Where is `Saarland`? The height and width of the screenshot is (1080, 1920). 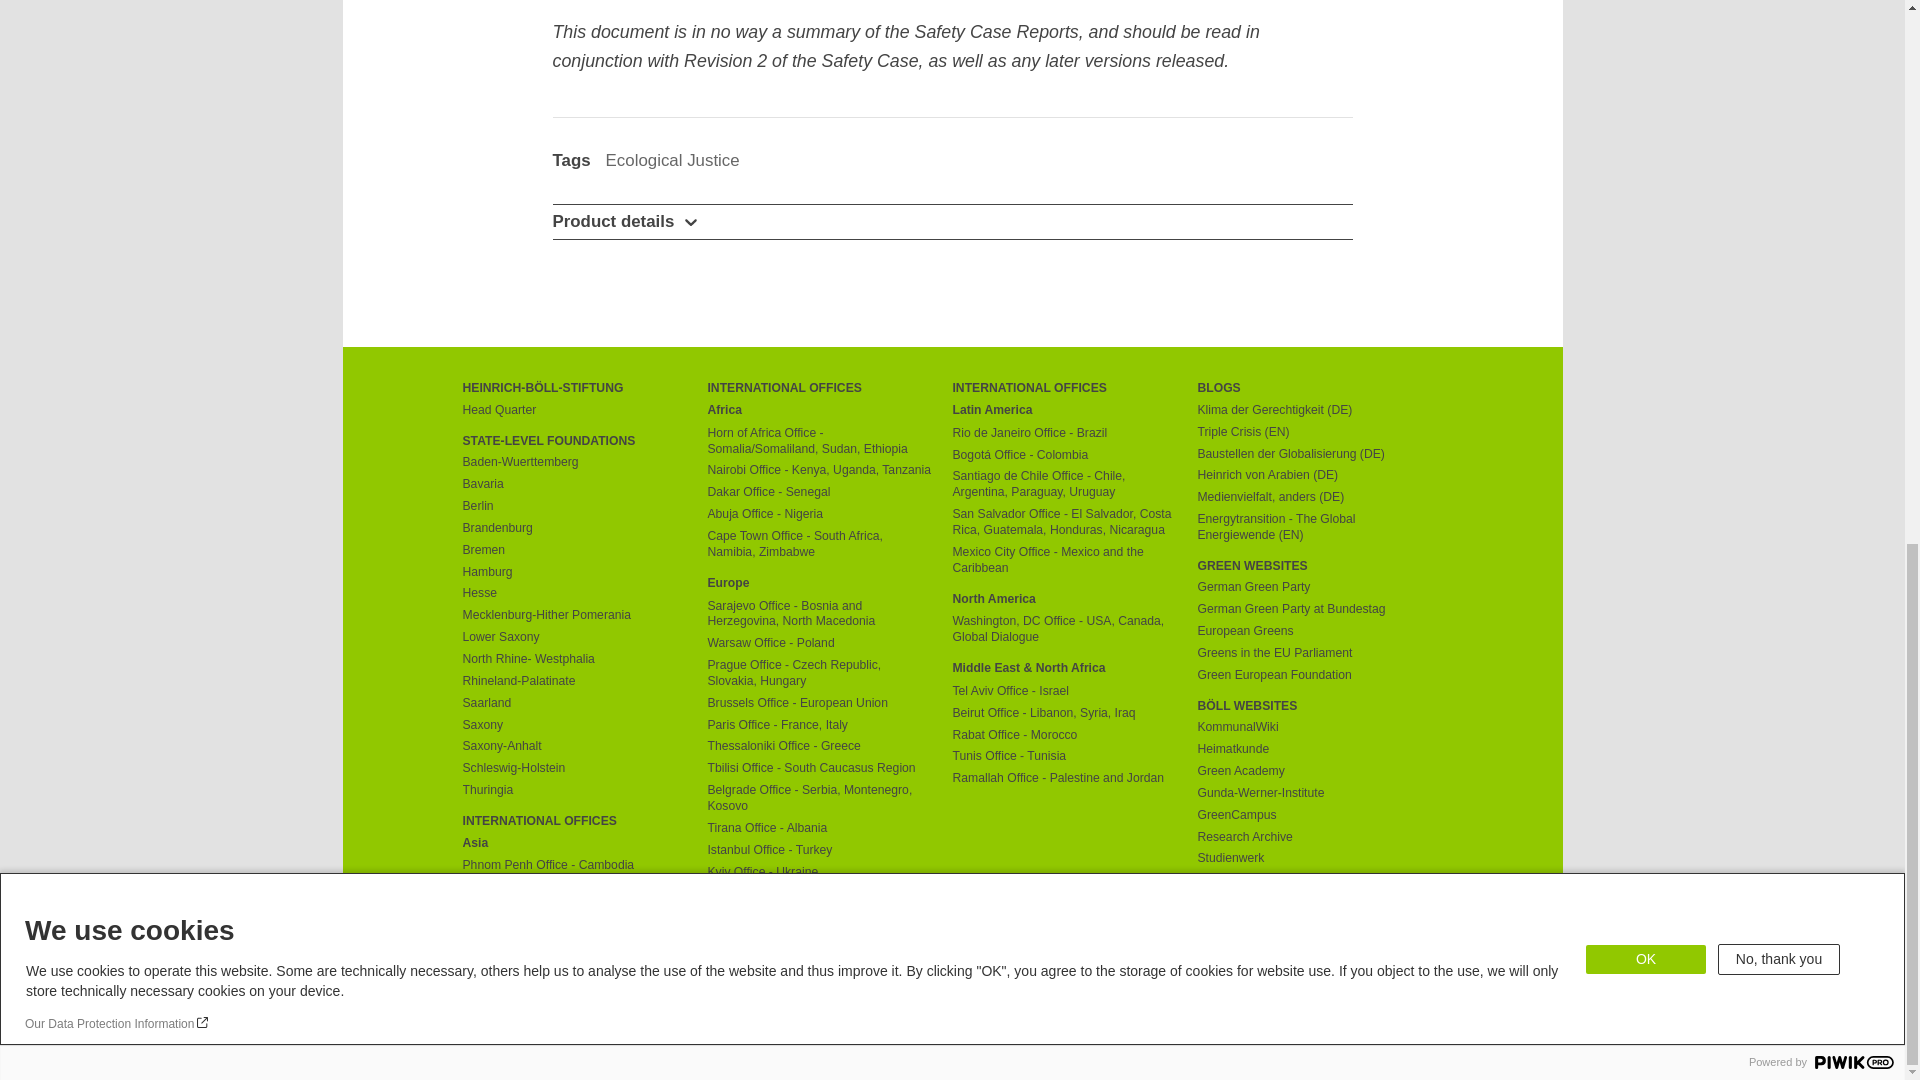 Saarland is located at coordinates (574, 703).